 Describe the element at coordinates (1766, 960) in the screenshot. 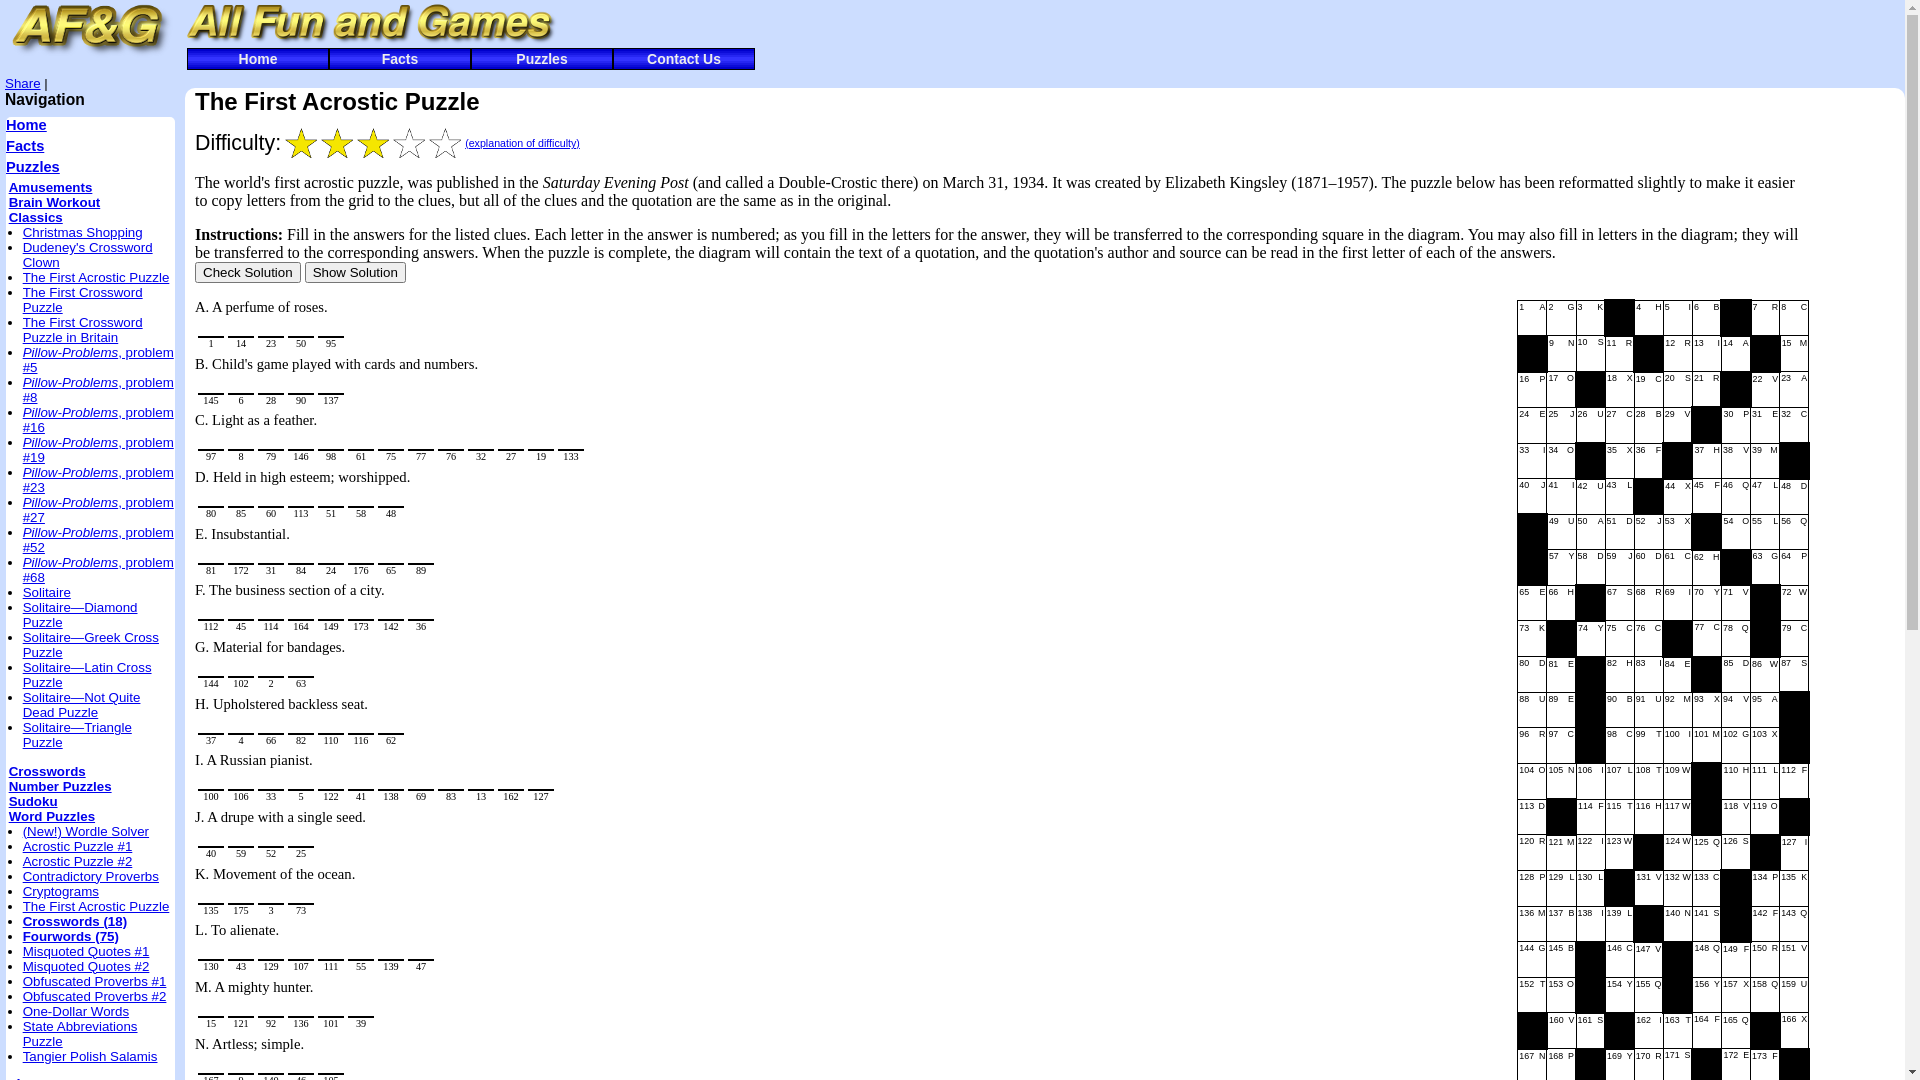

I see `150
R` at that location.